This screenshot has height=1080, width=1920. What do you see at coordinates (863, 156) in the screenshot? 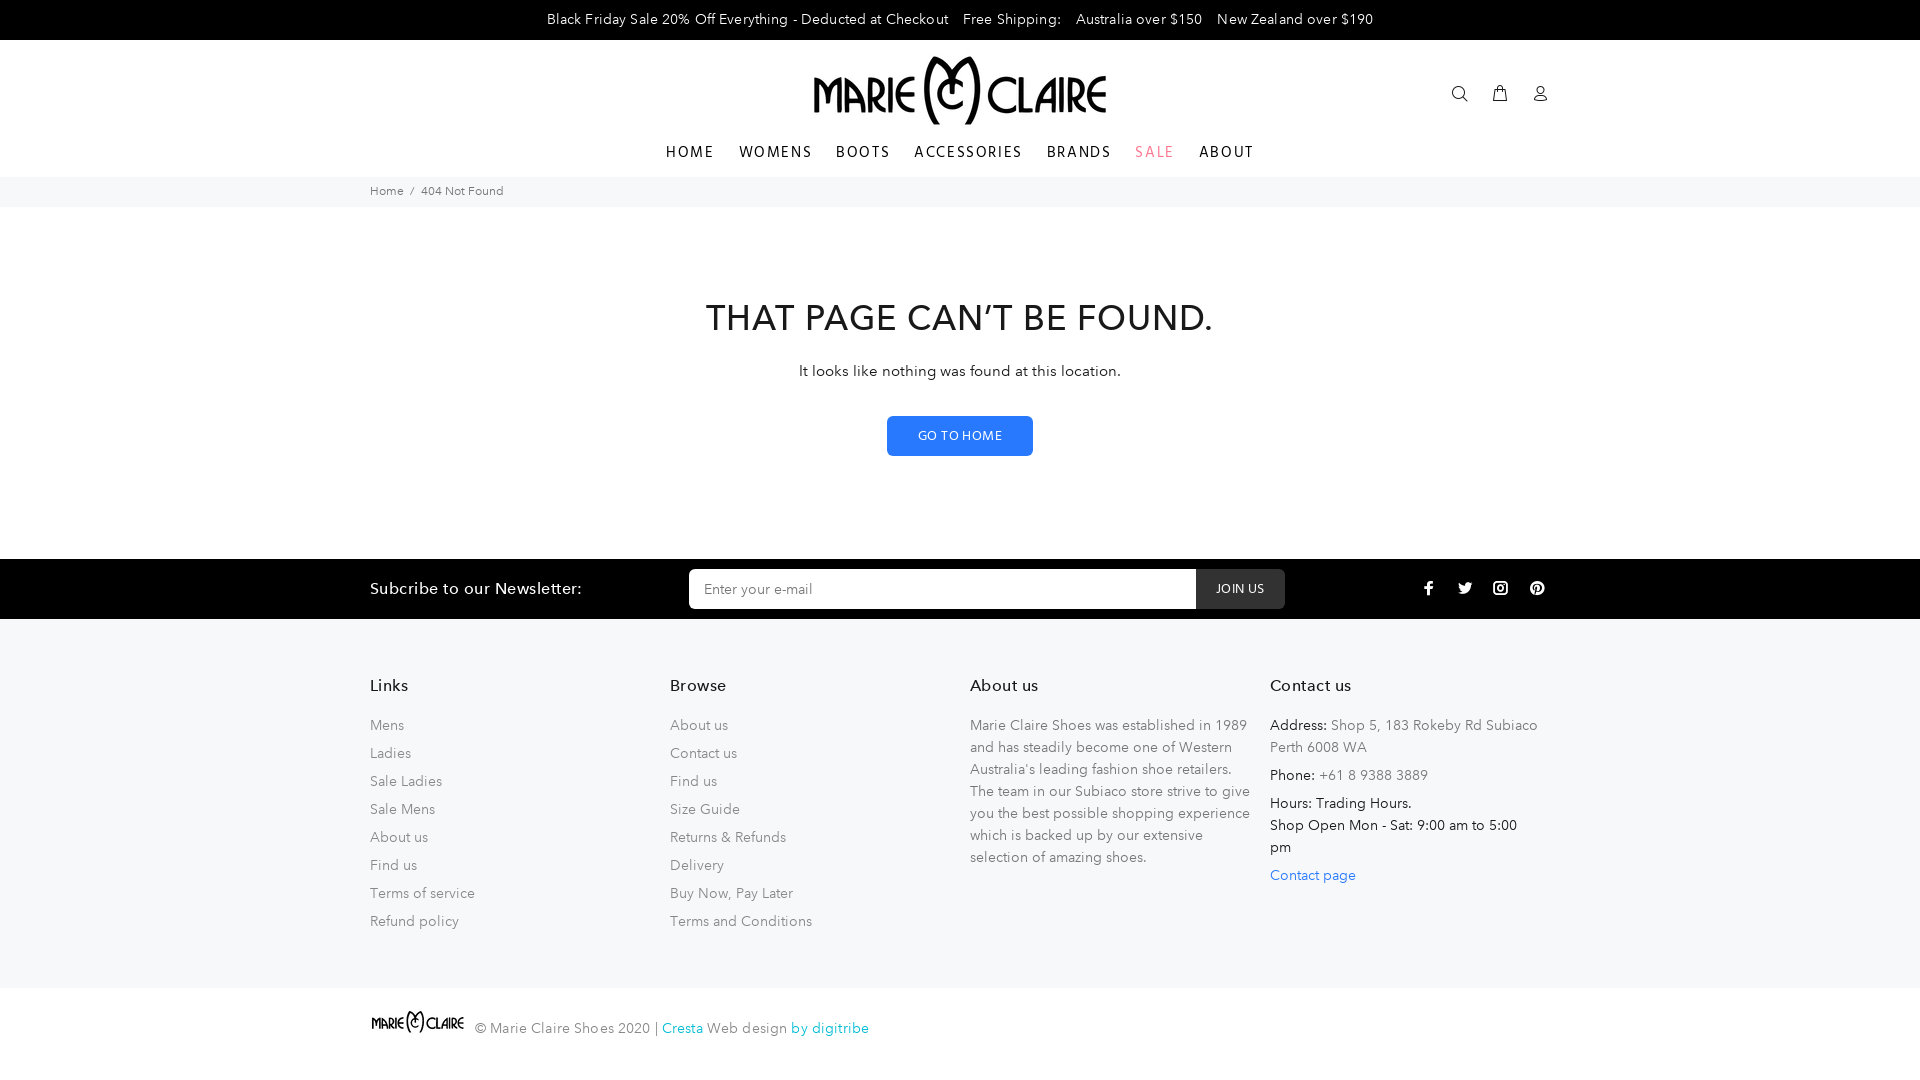
I see `BOOTS` at bounding box center [863, 156].